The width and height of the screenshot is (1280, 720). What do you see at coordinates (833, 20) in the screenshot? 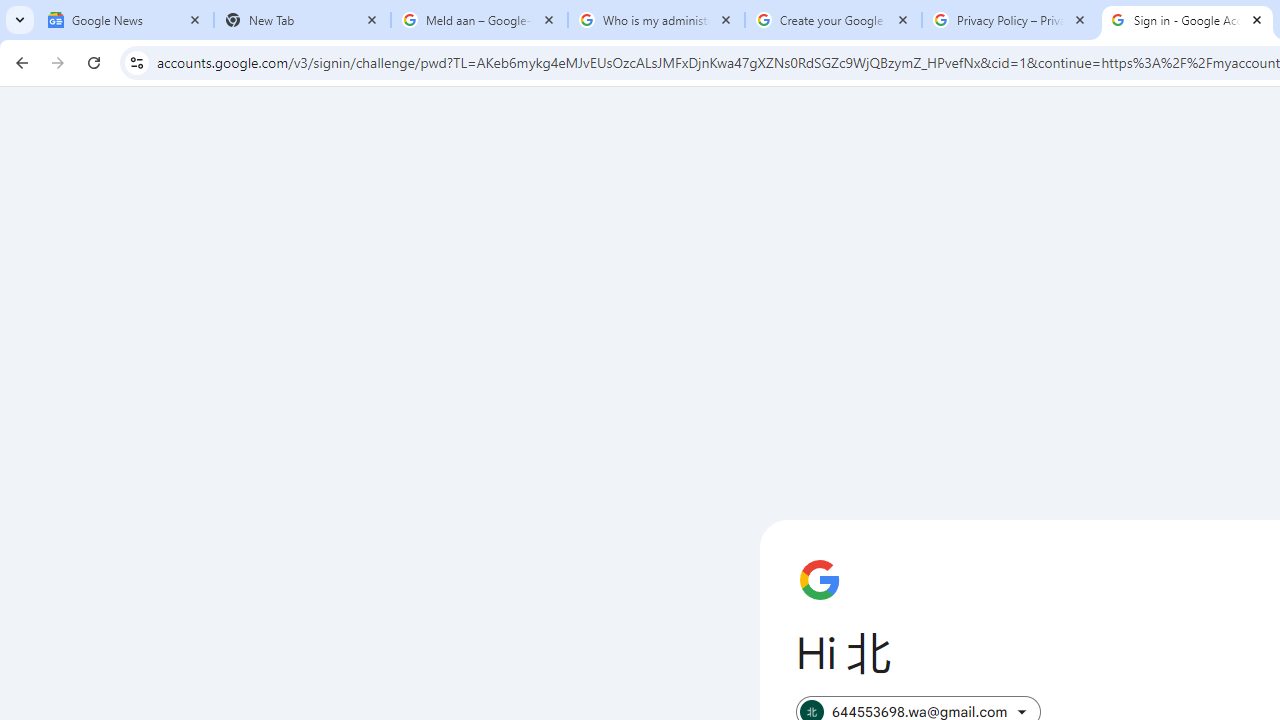
I see `Create your Google Account` at bounding box center [833, 20].